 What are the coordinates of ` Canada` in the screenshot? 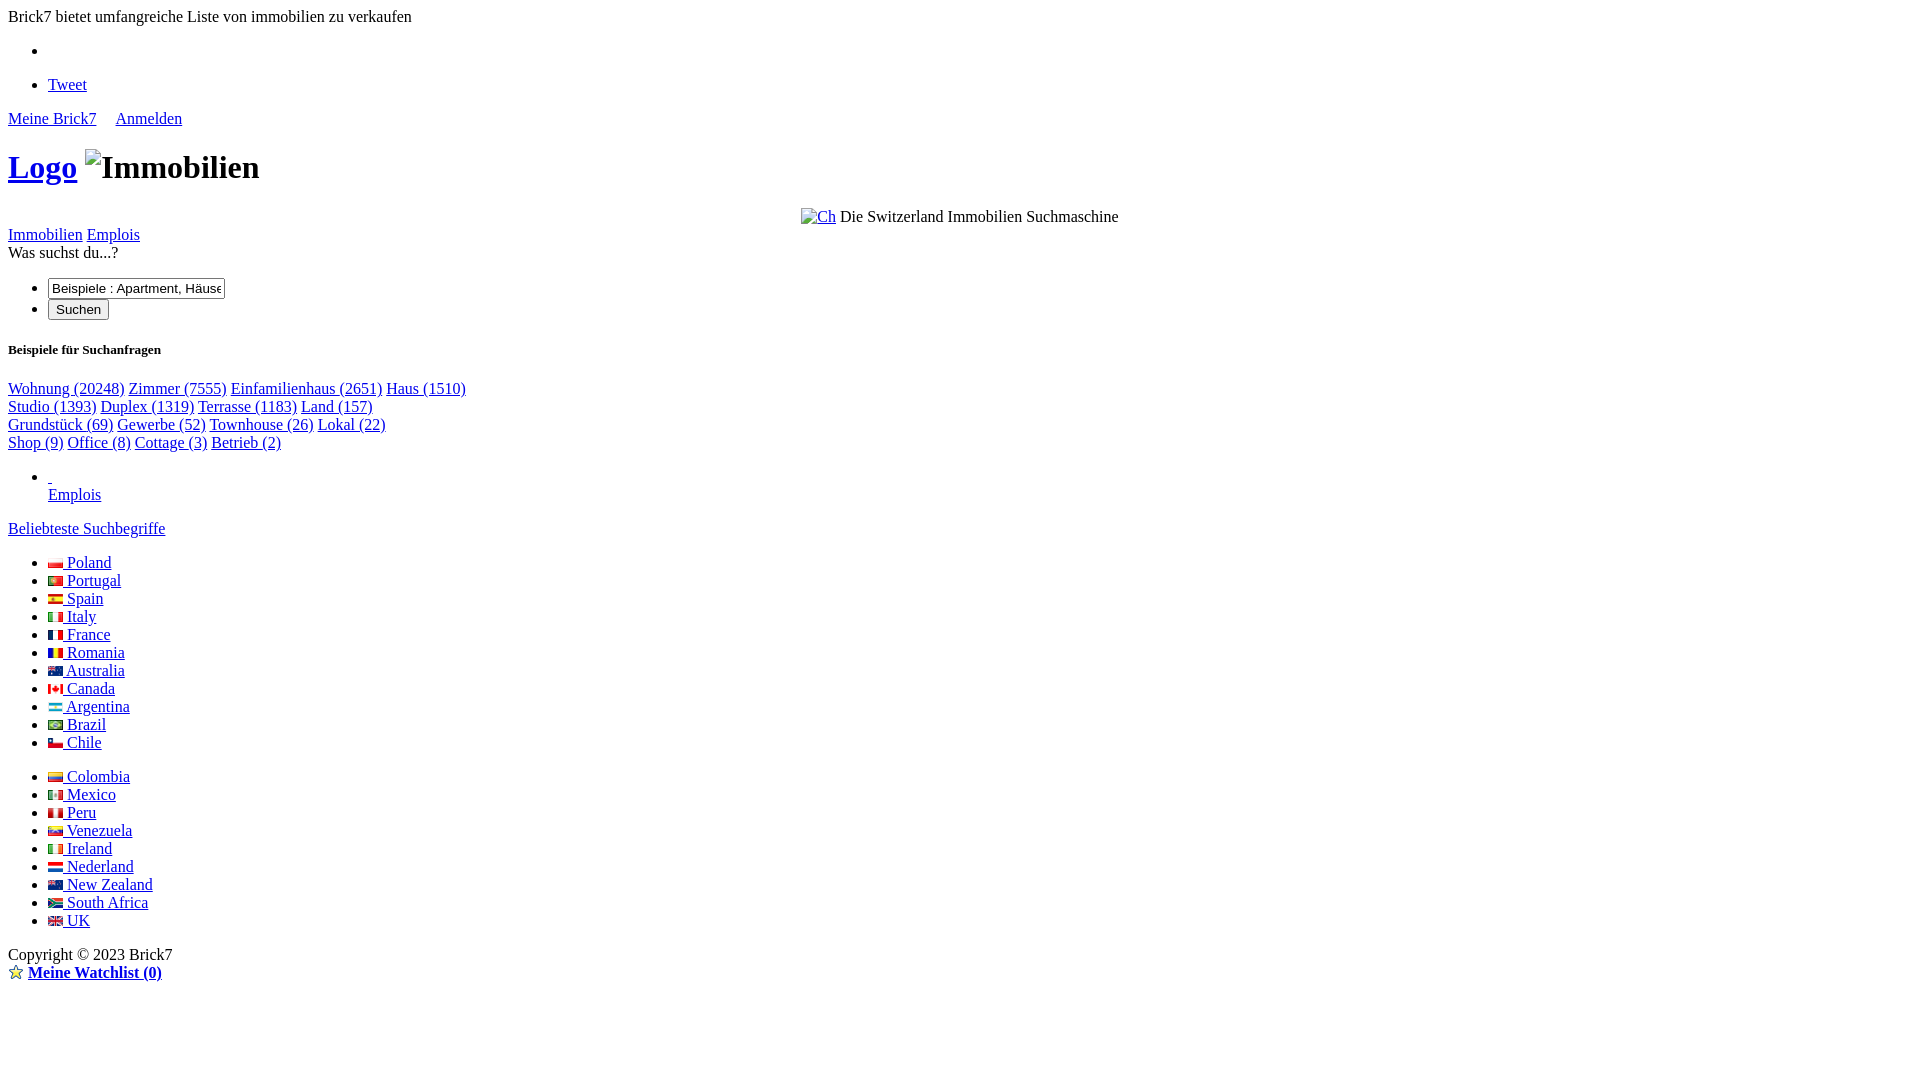 It's located at (82, 688).